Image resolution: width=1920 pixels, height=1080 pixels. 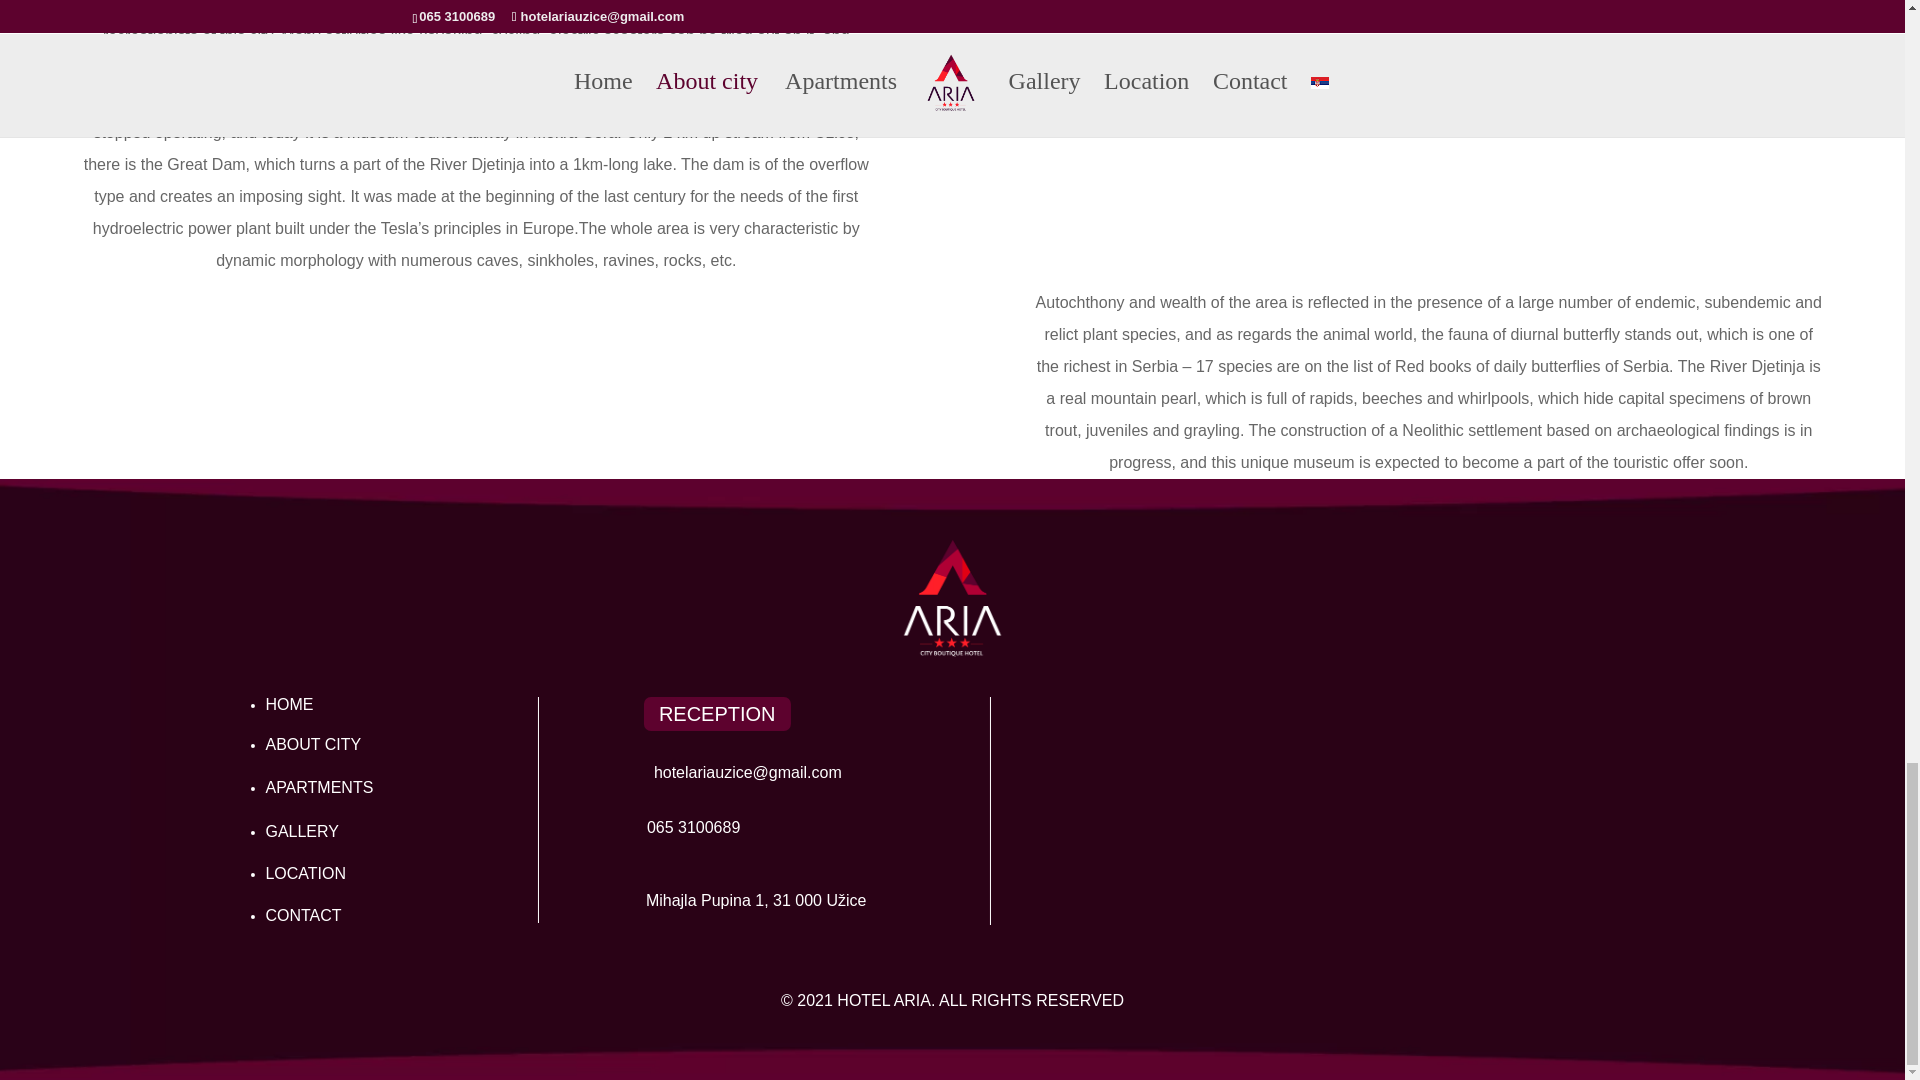 I want to click on HOME, so click(x=288, y=704).